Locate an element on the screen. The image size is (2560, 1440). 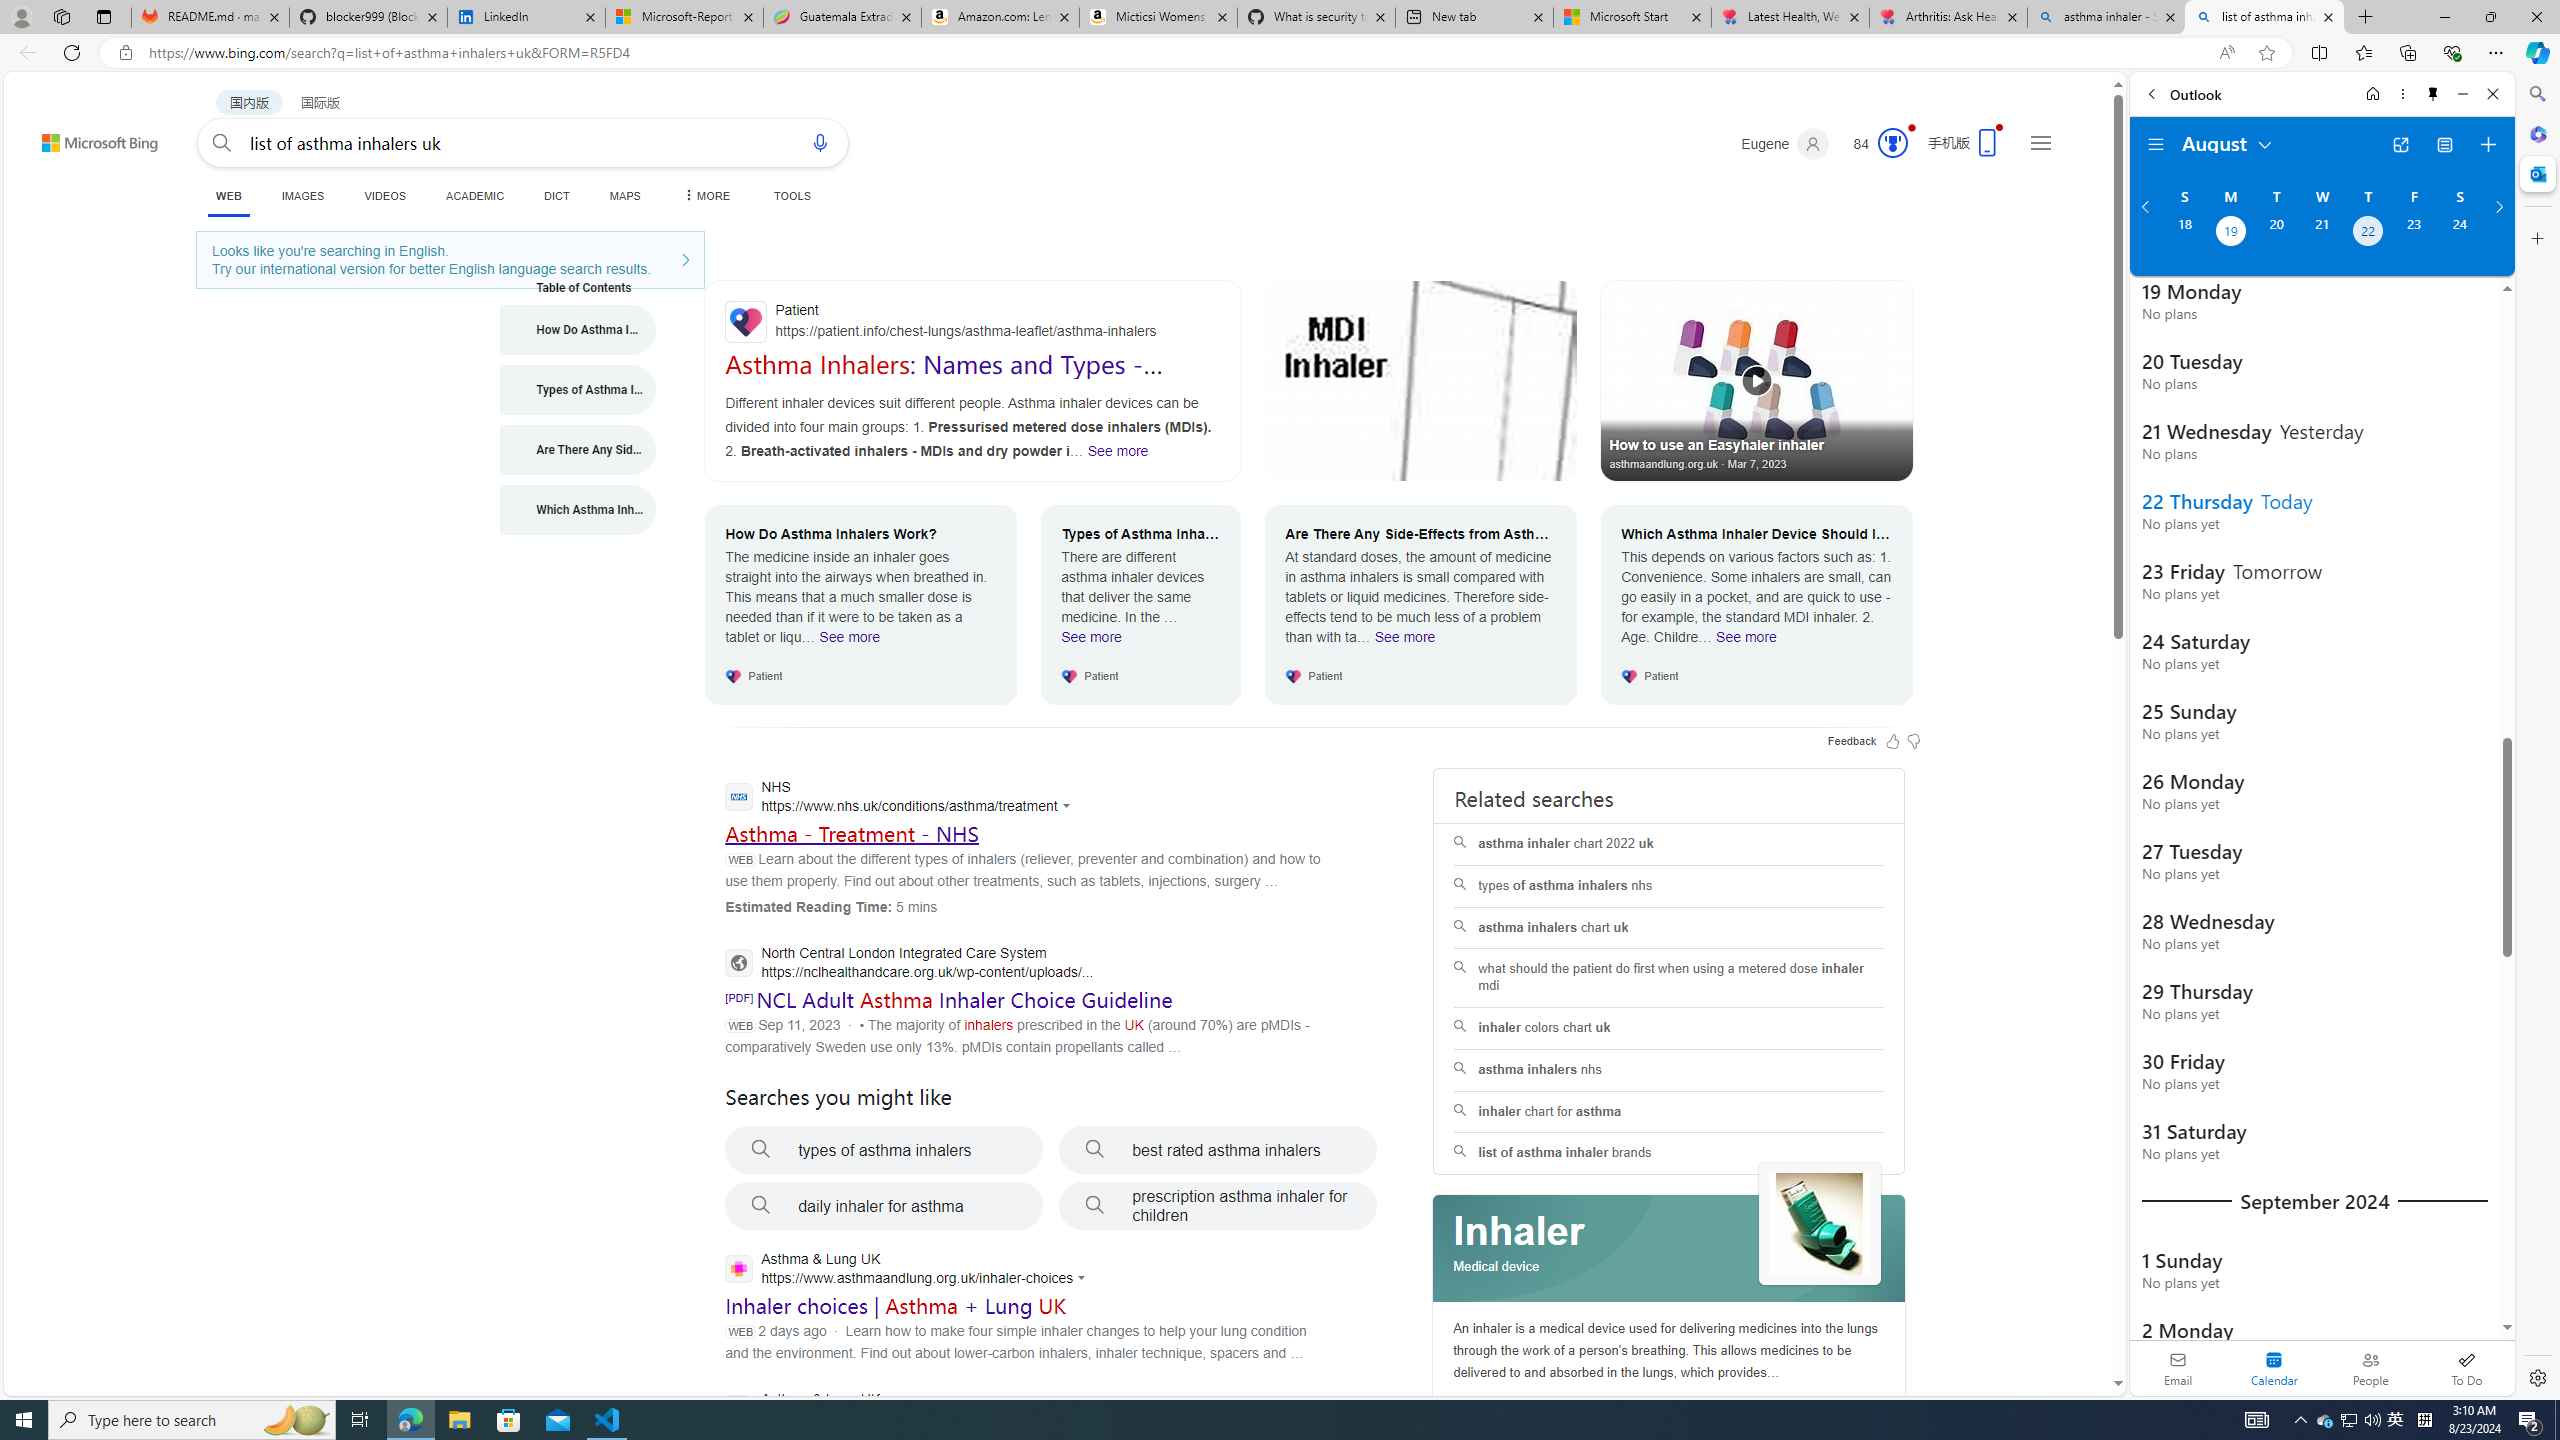
inhaler colors chart uk is located at coordinates (1668, 1027).